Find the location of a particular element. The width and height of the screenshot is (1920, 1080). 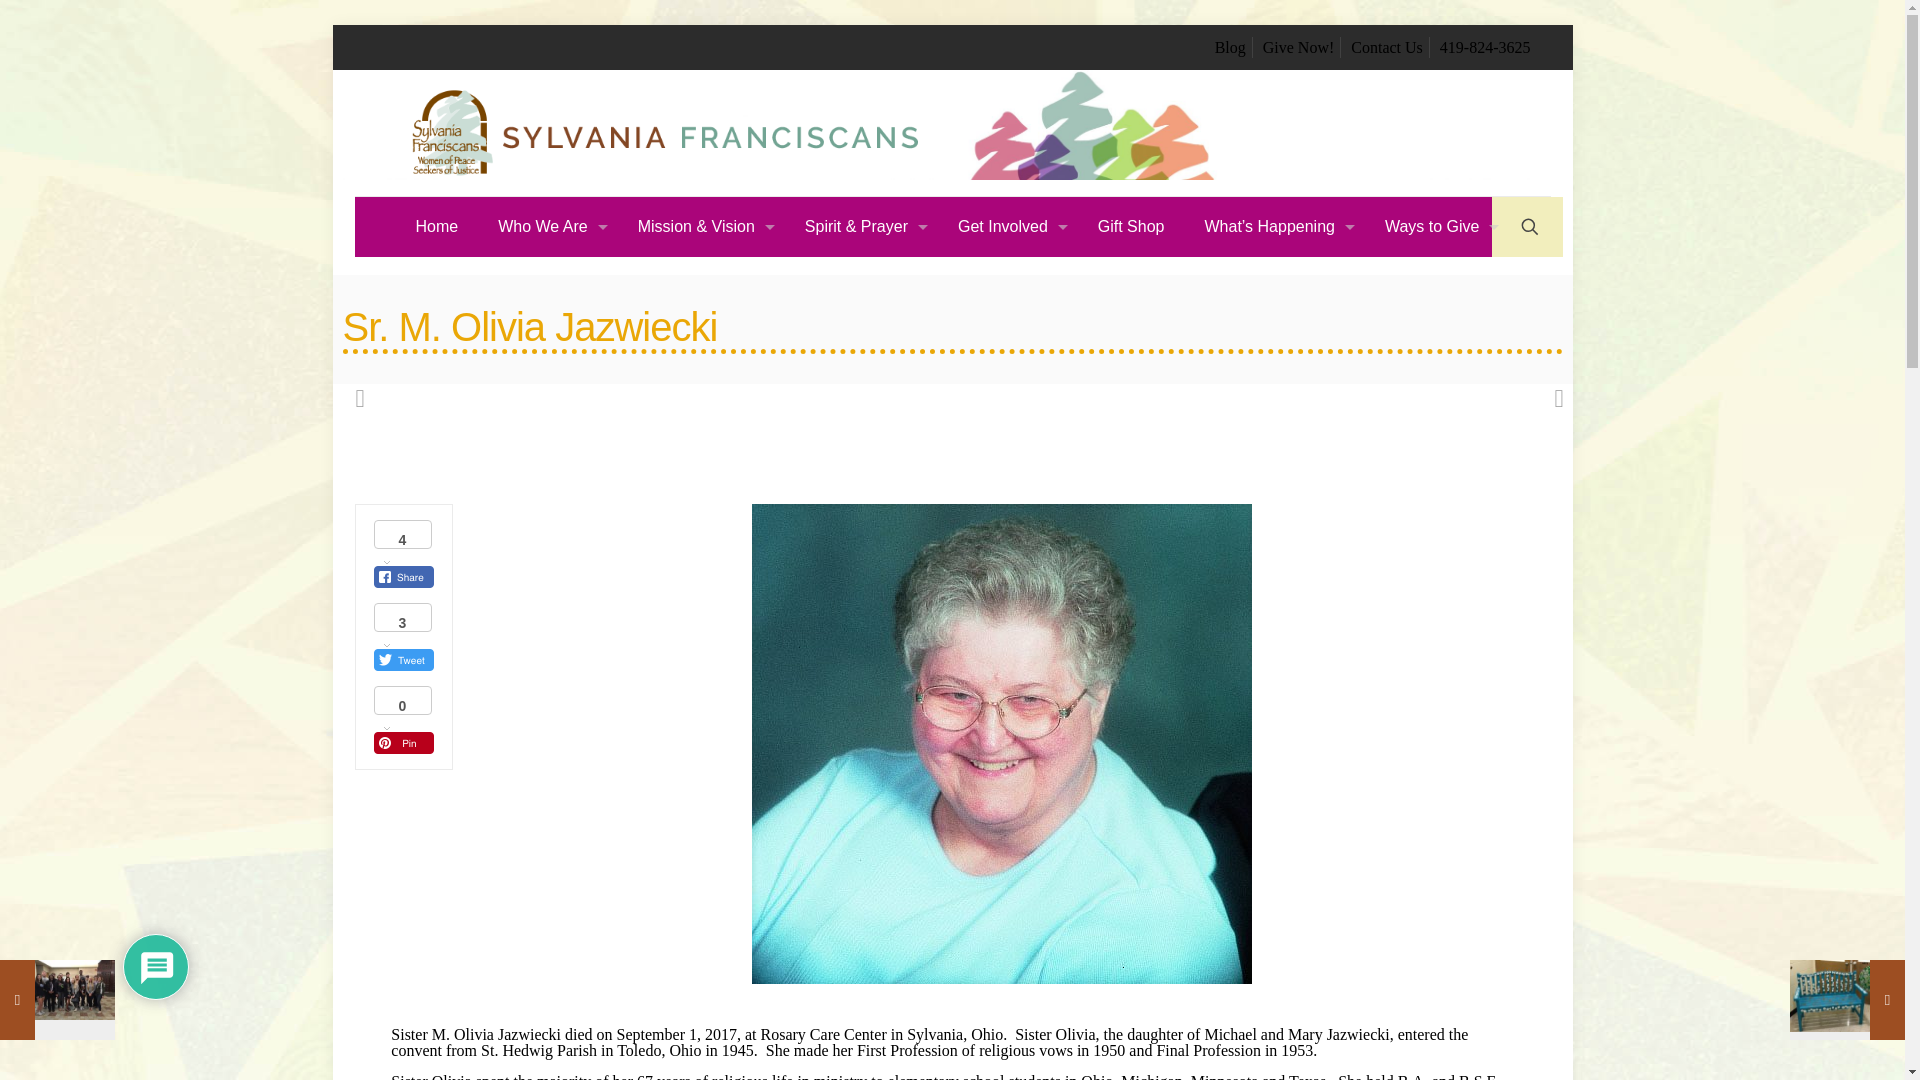

Contact Us is located at coordinates (1386, 47).